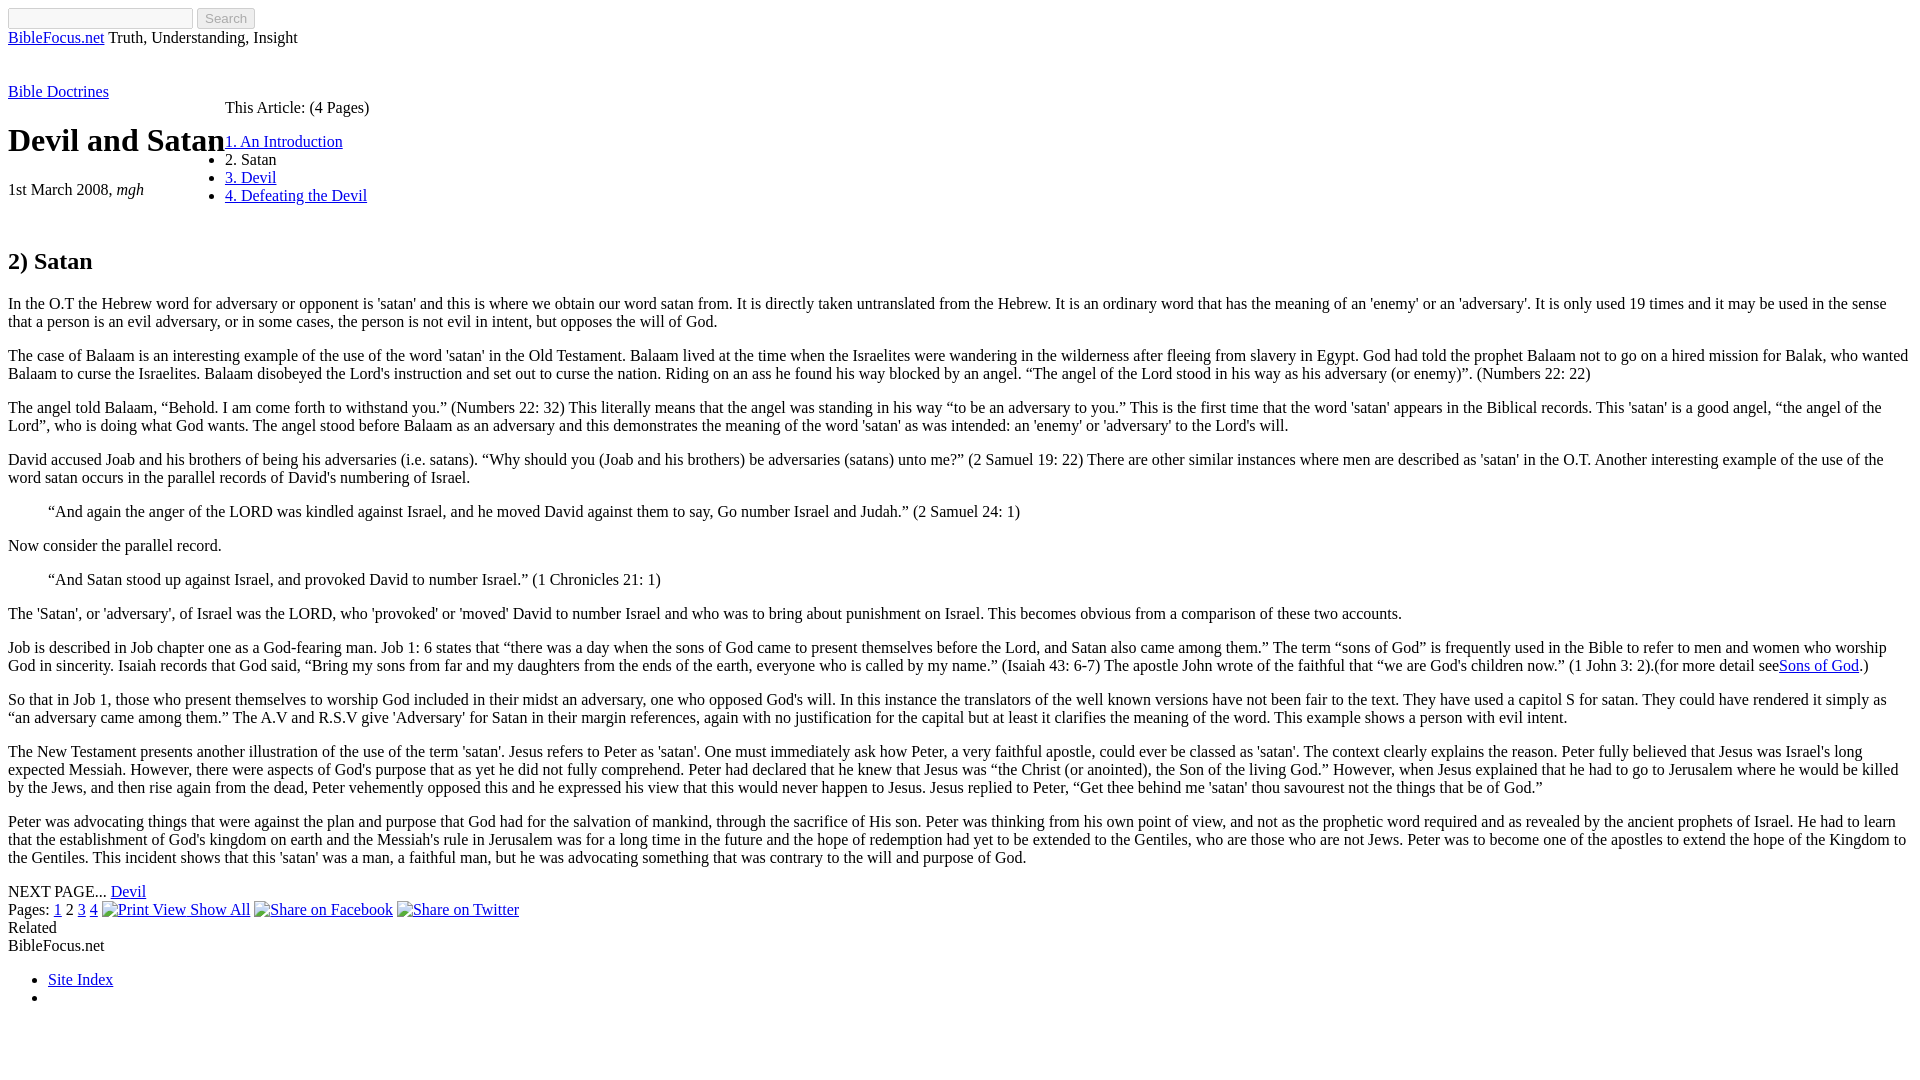 The image size is (1920, 1080). I want to click on Search, so click(226, 18).